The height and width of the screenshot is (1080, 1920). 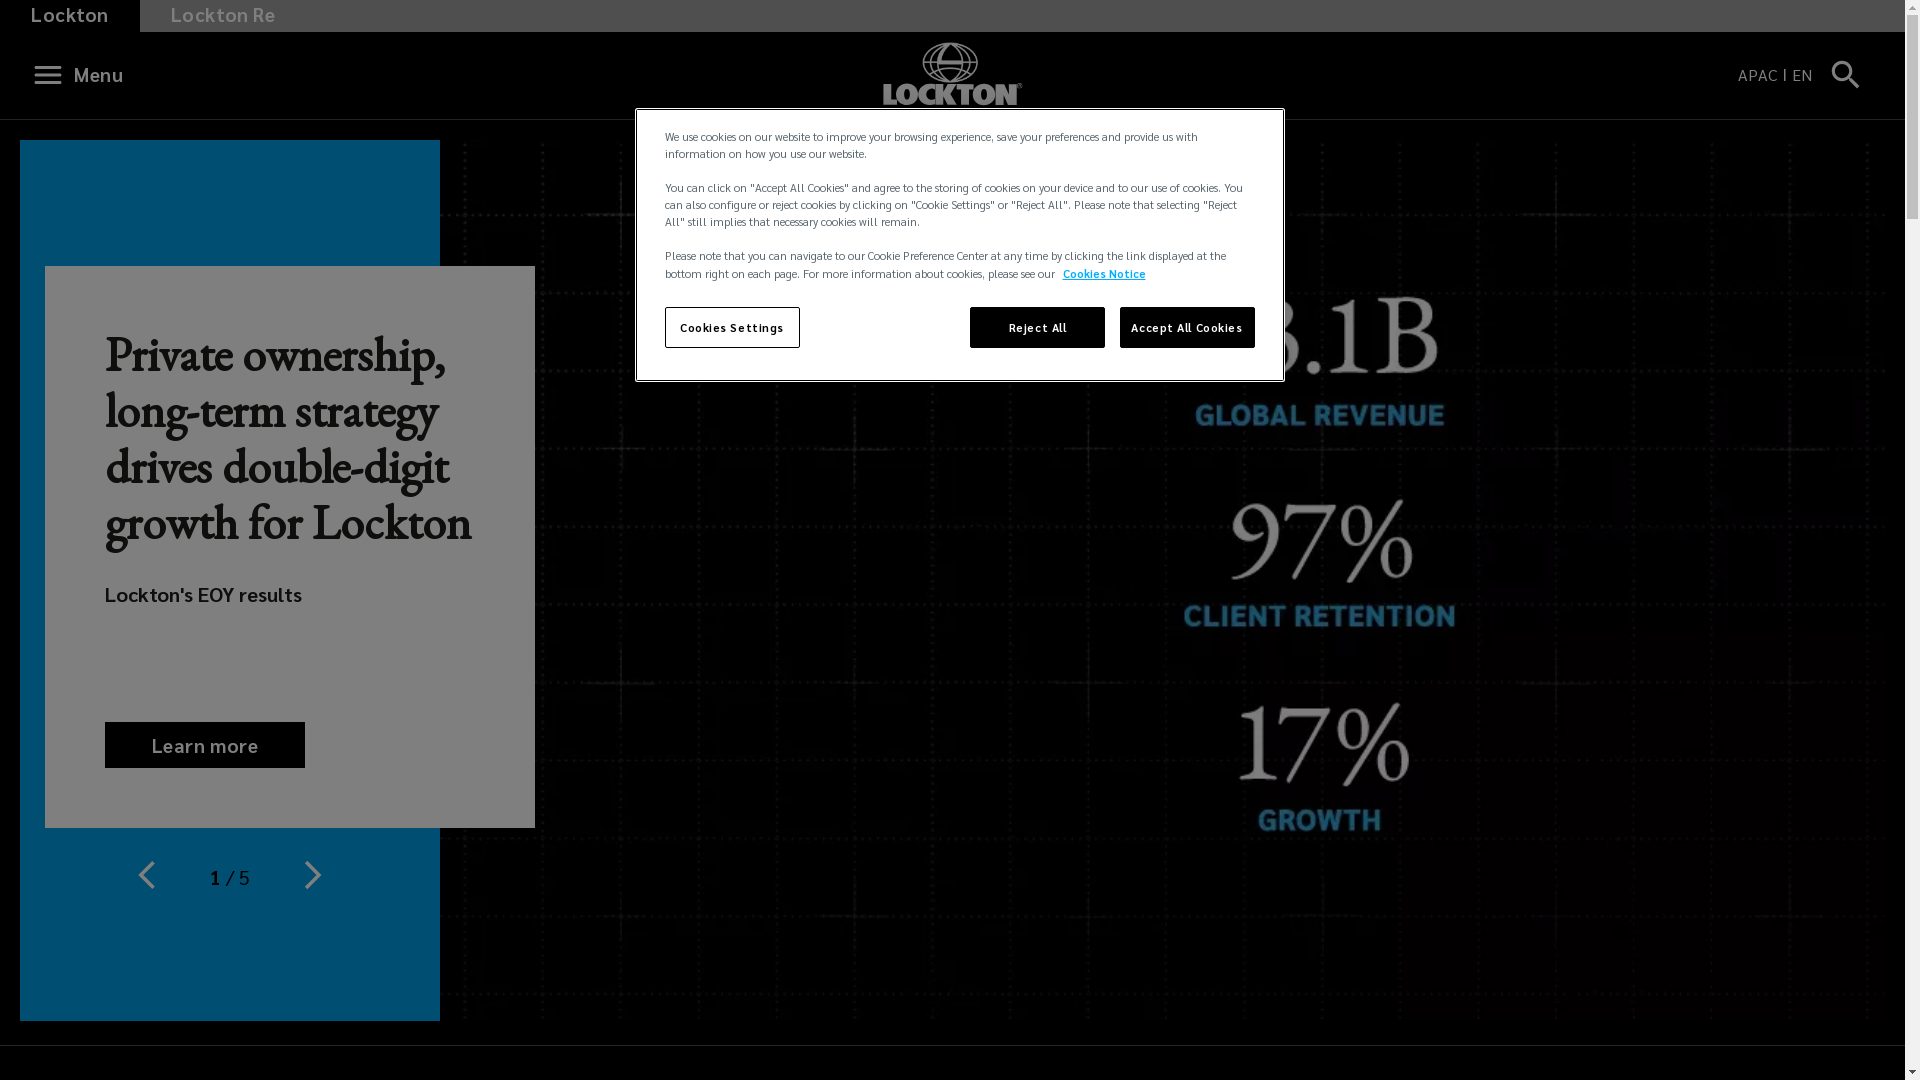 What do you see at coordinates (205, 745) in the screenshot?
I see `Learn more` at bounding box center [205, 745].